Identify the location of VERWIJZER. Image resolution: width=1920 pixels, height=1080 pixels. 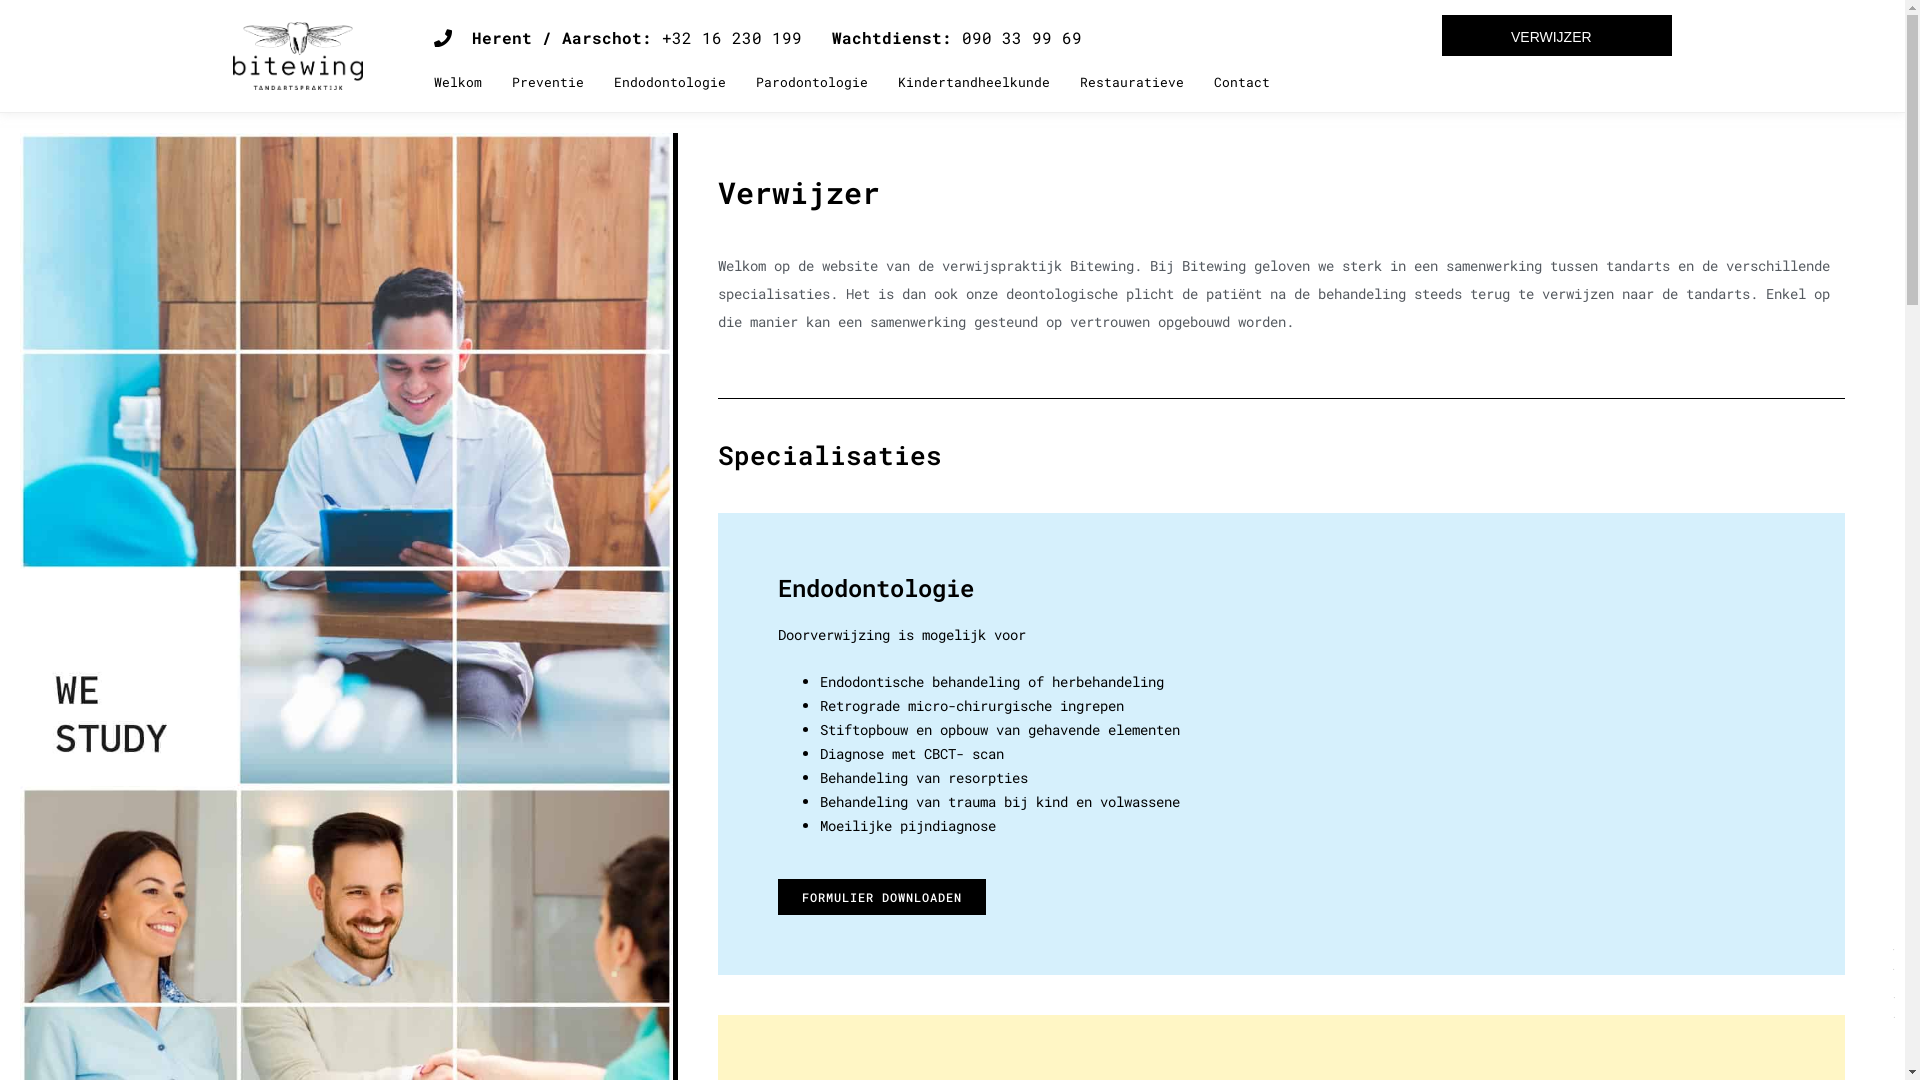
(1557, 36).